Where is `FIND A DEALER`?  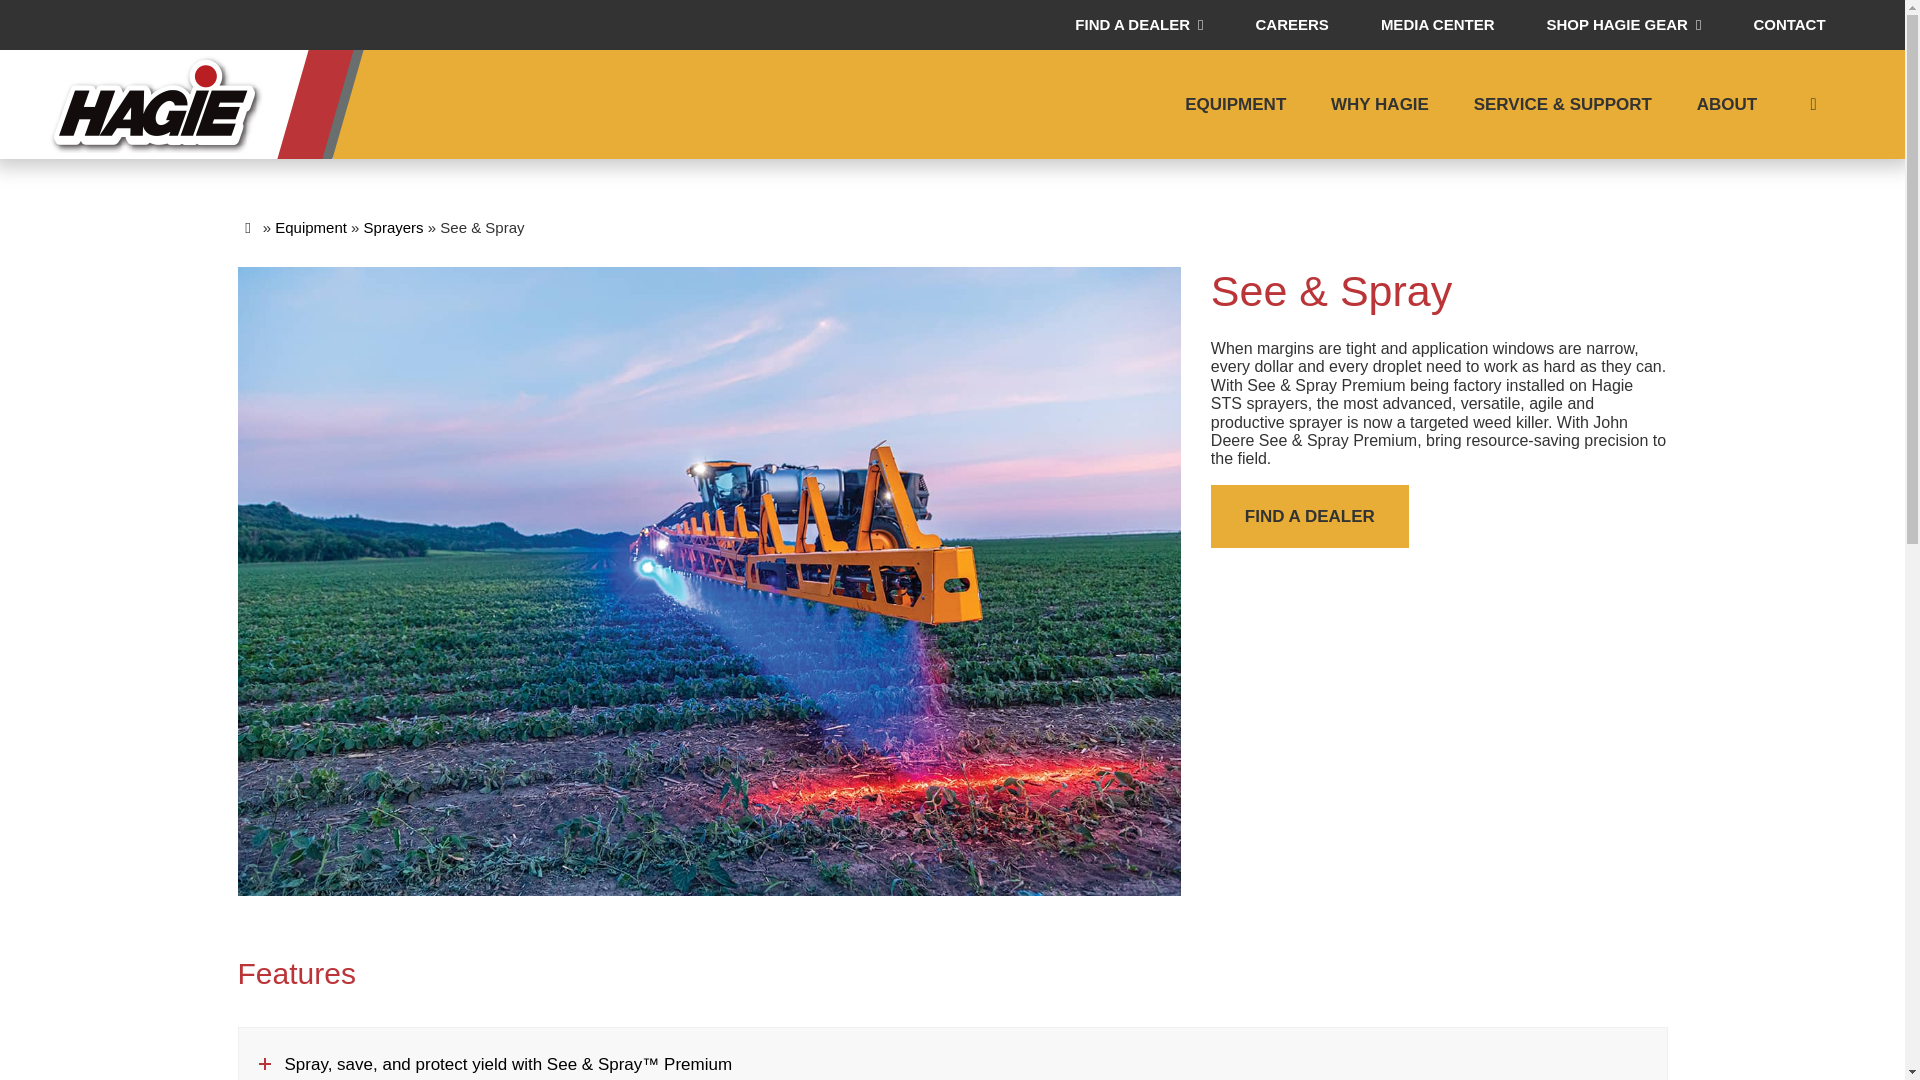
FIND A DEALER is located at coordinates (1139, 24).